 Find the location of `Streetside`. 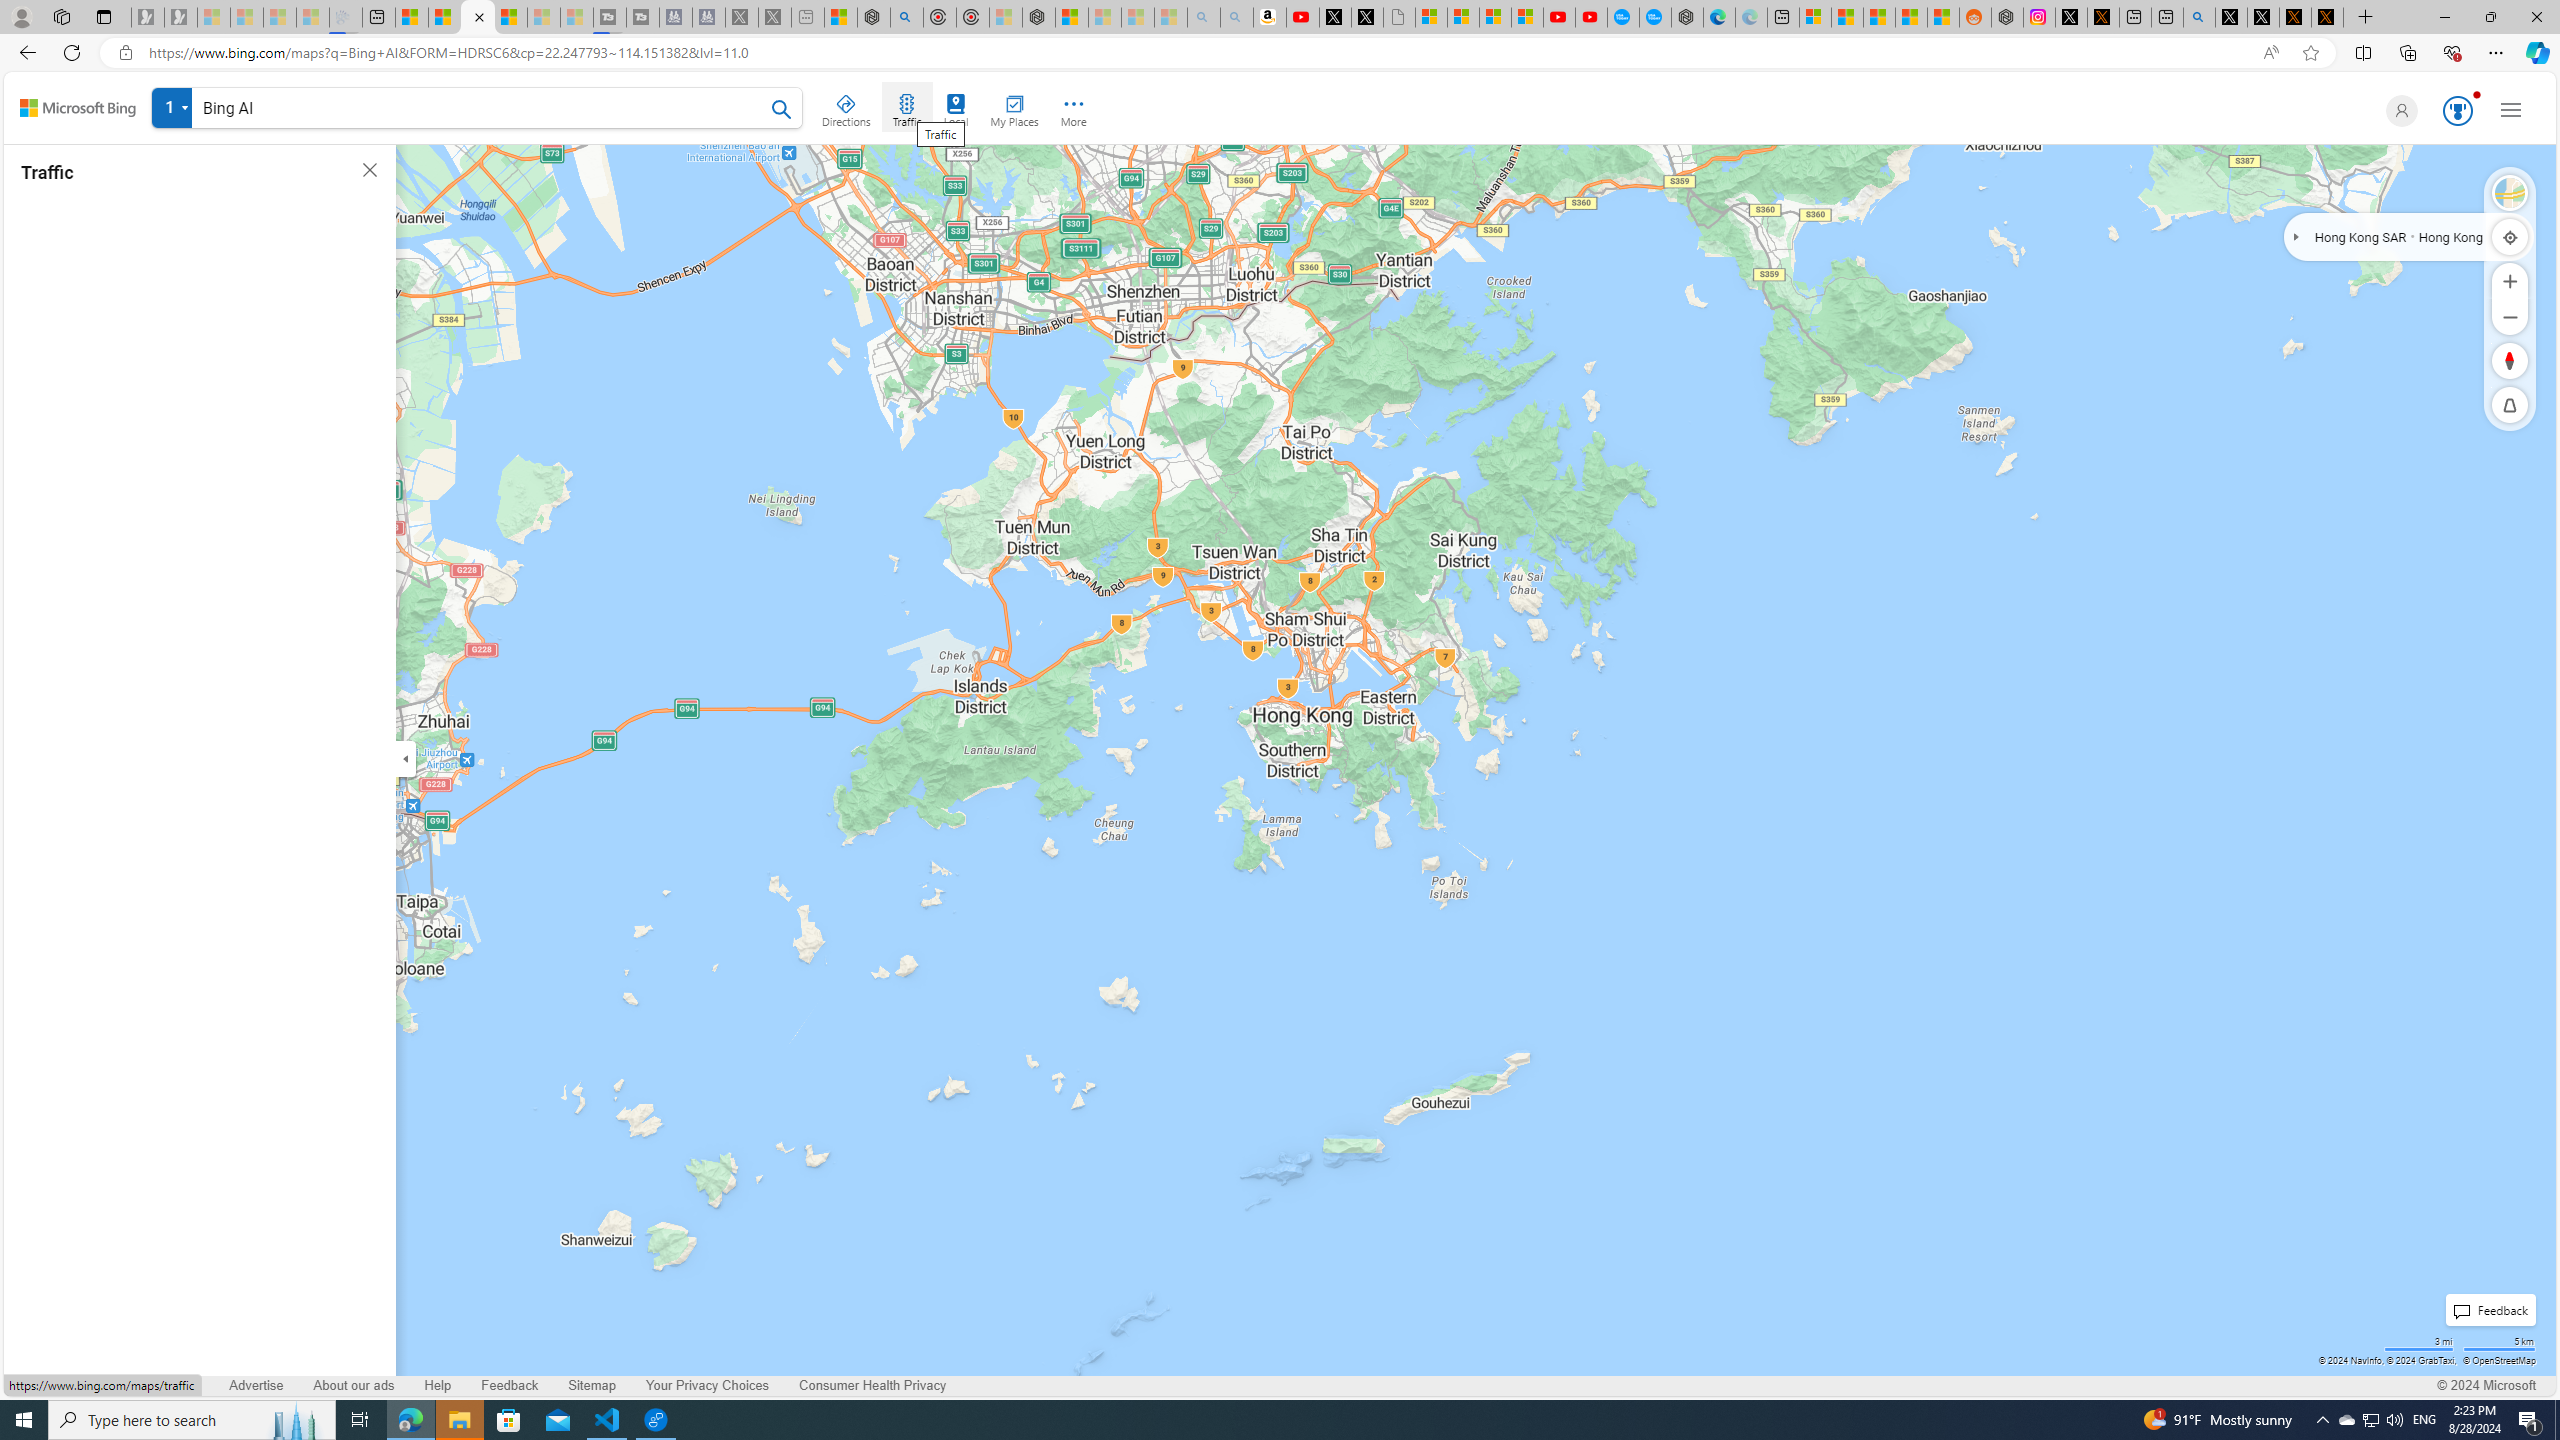

Streetside is located at coordinates (2510, 193).